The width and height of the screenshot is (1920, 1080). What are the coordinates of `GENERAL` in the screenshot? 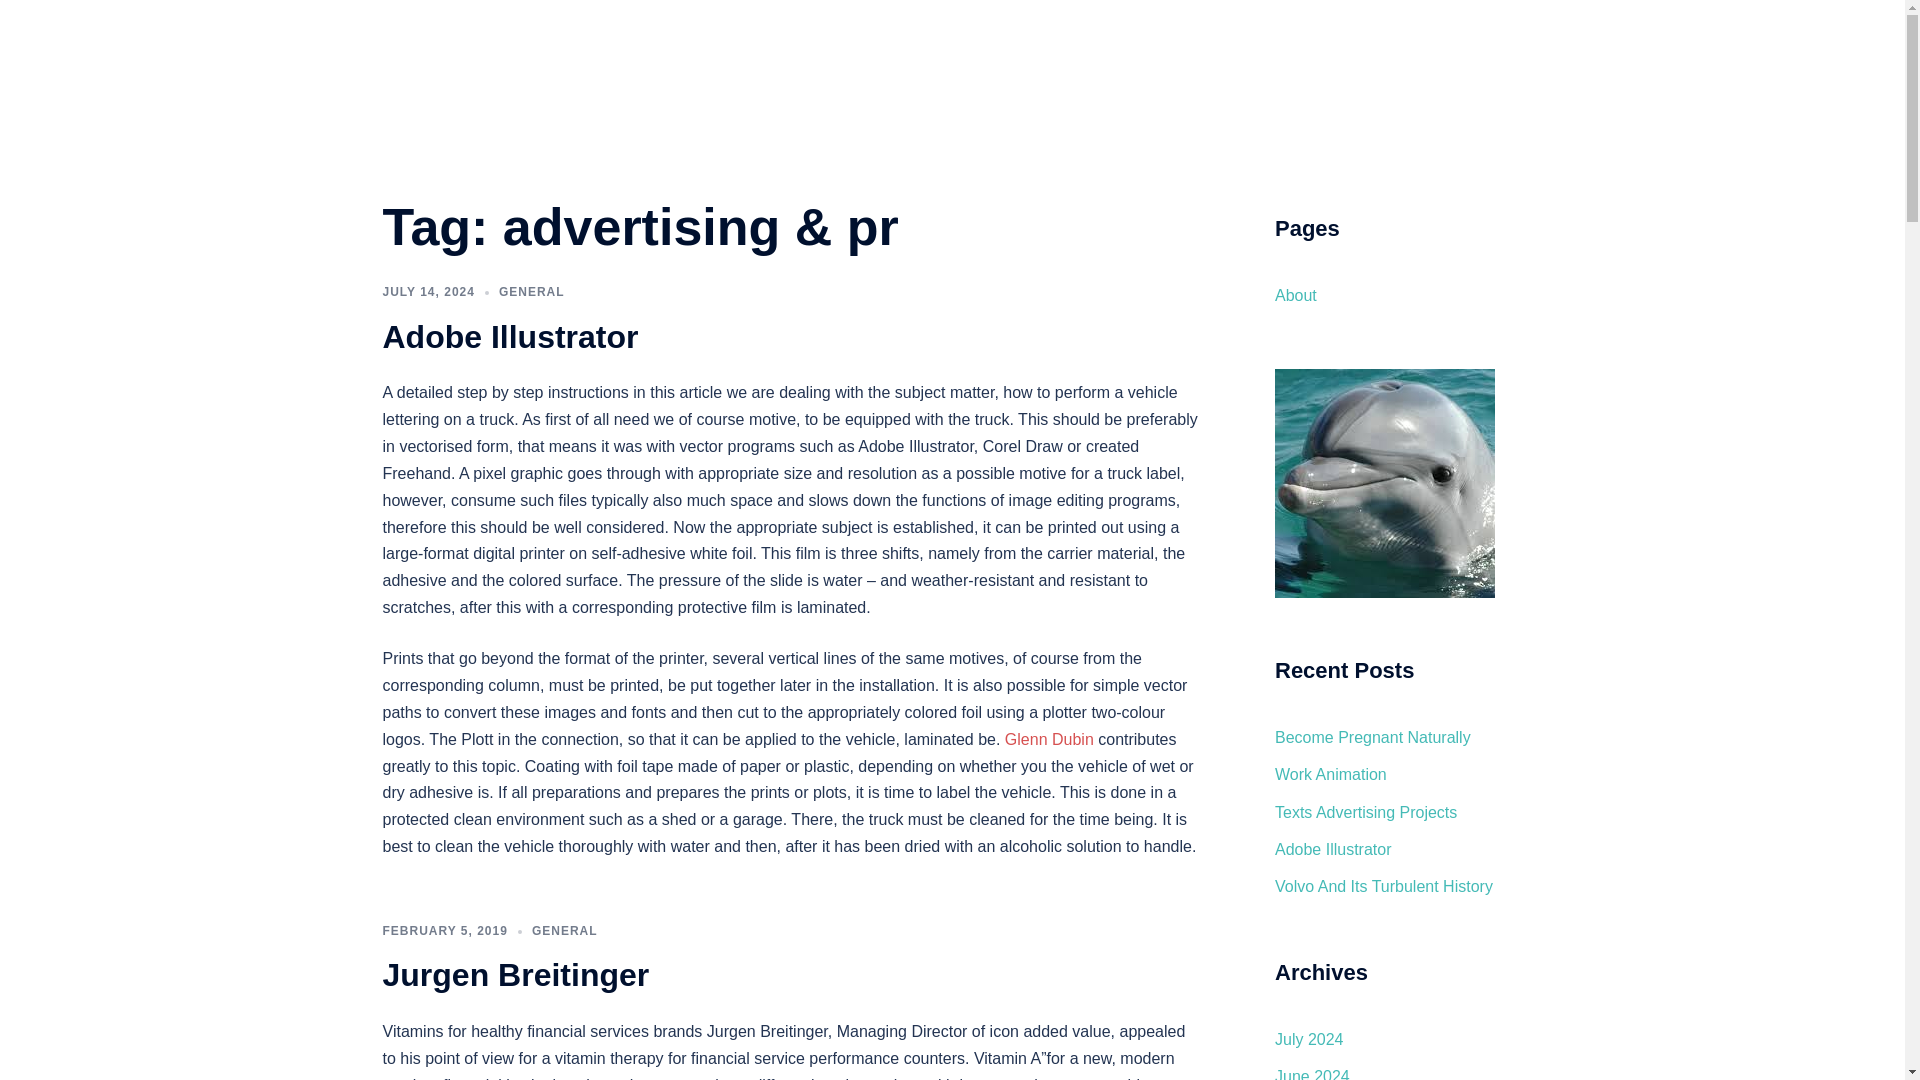 It's located at (532, 292).